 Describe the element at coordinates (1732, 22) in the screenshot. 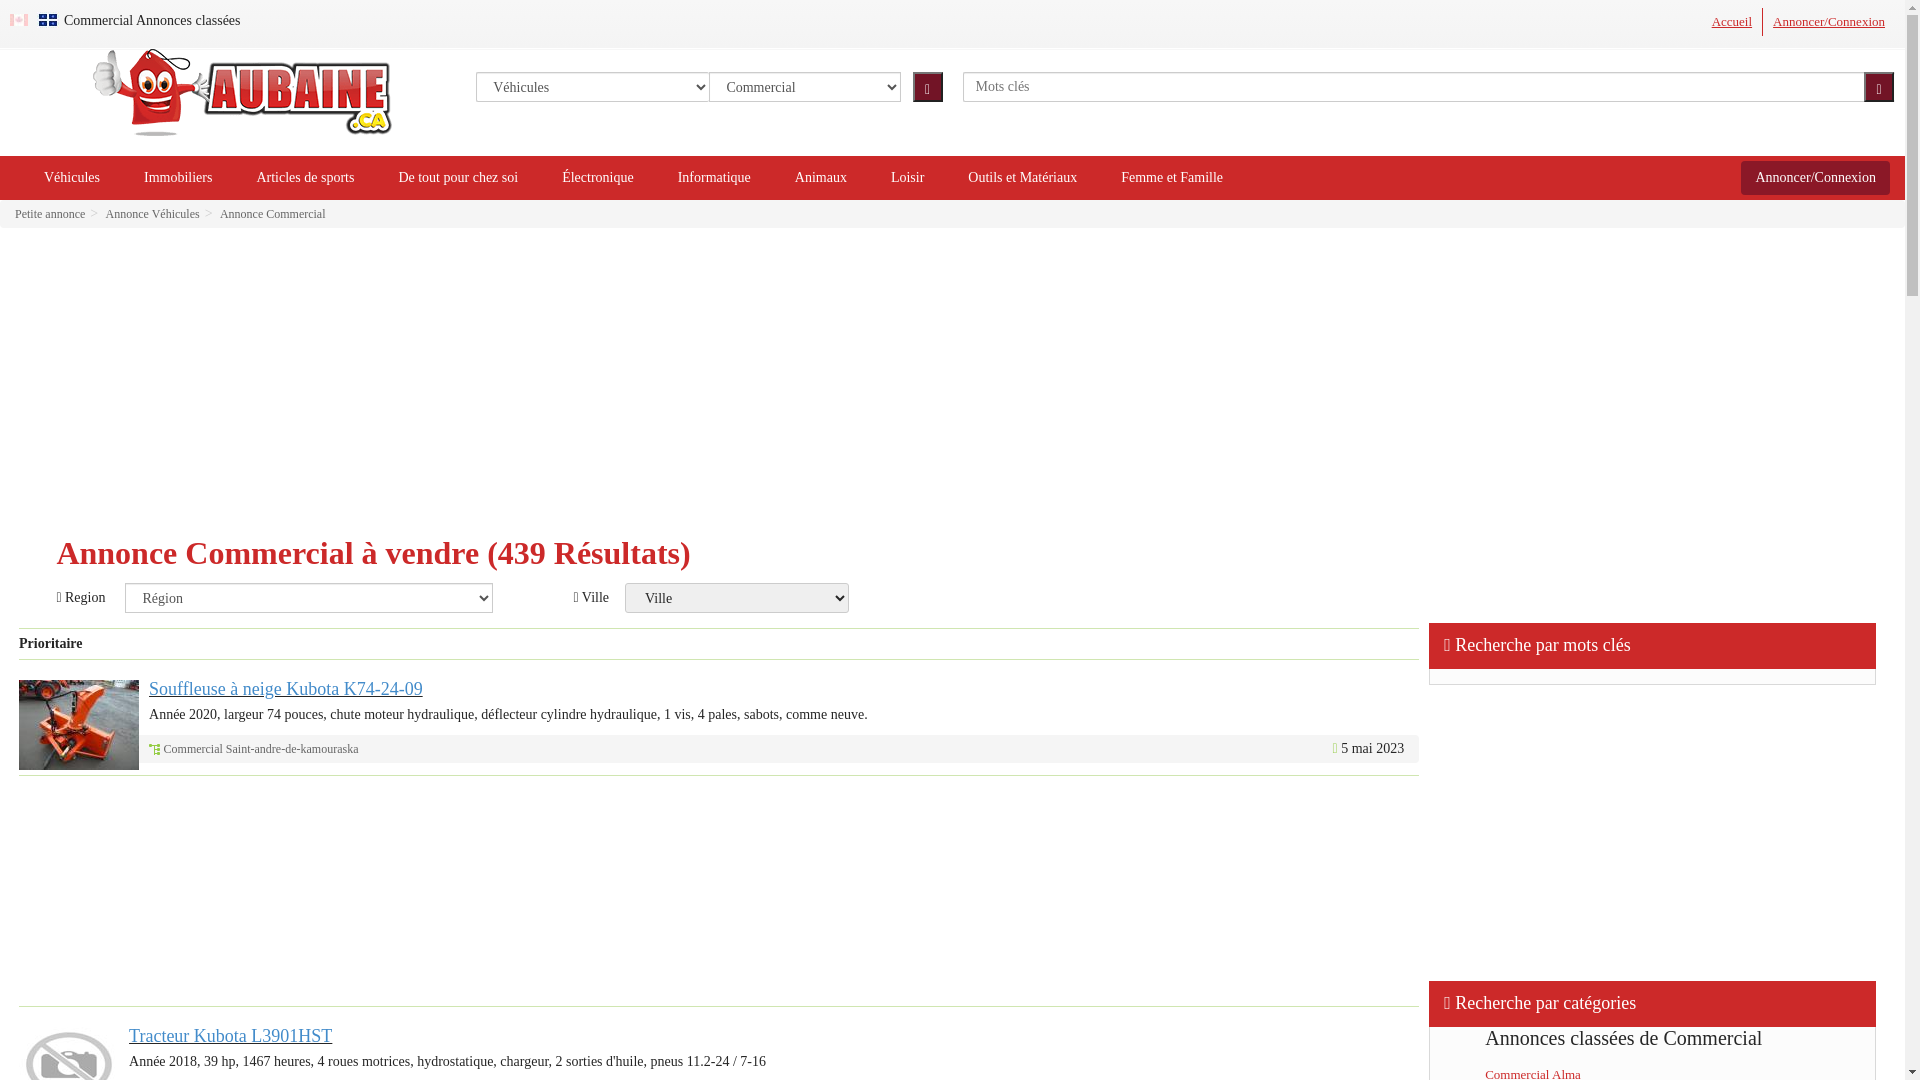

I see `Accueil` at that location.